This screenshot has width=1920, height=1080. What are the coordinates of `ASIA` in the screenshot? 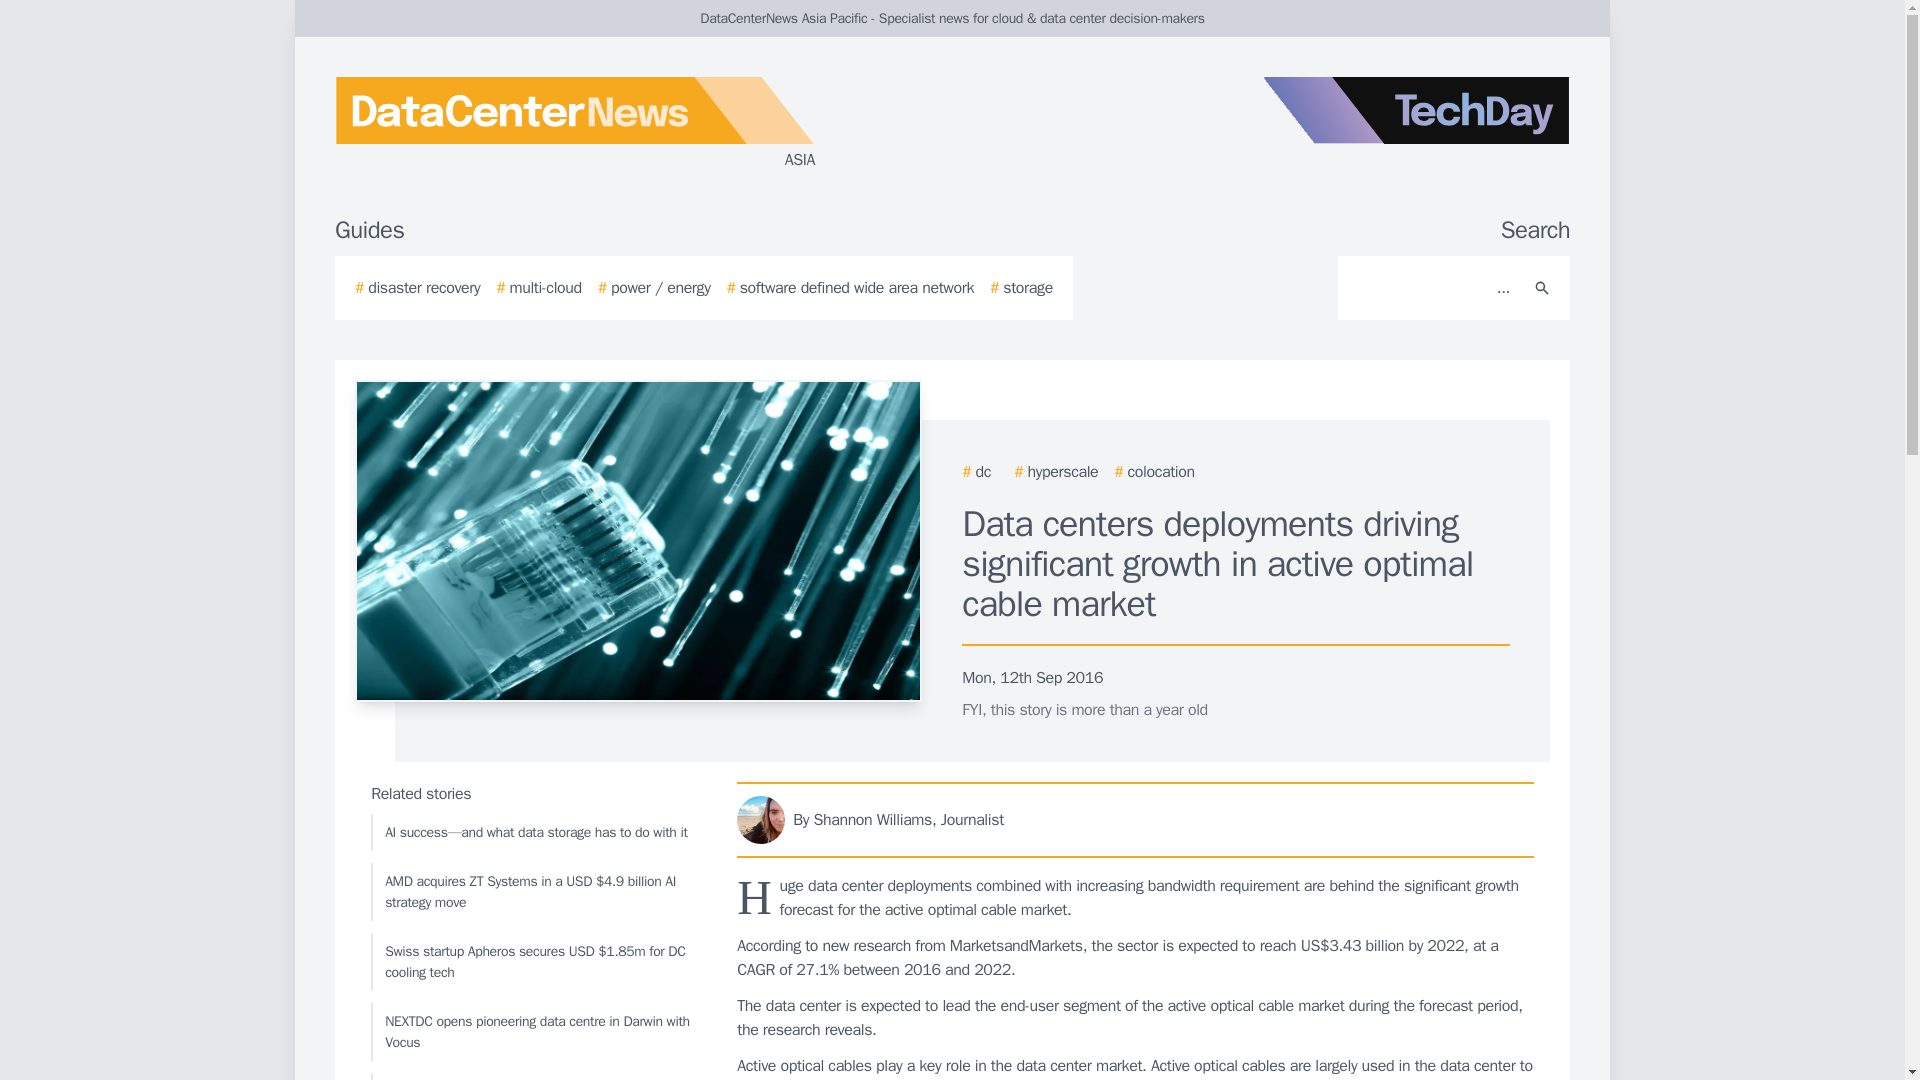 It's located at (574, 124).